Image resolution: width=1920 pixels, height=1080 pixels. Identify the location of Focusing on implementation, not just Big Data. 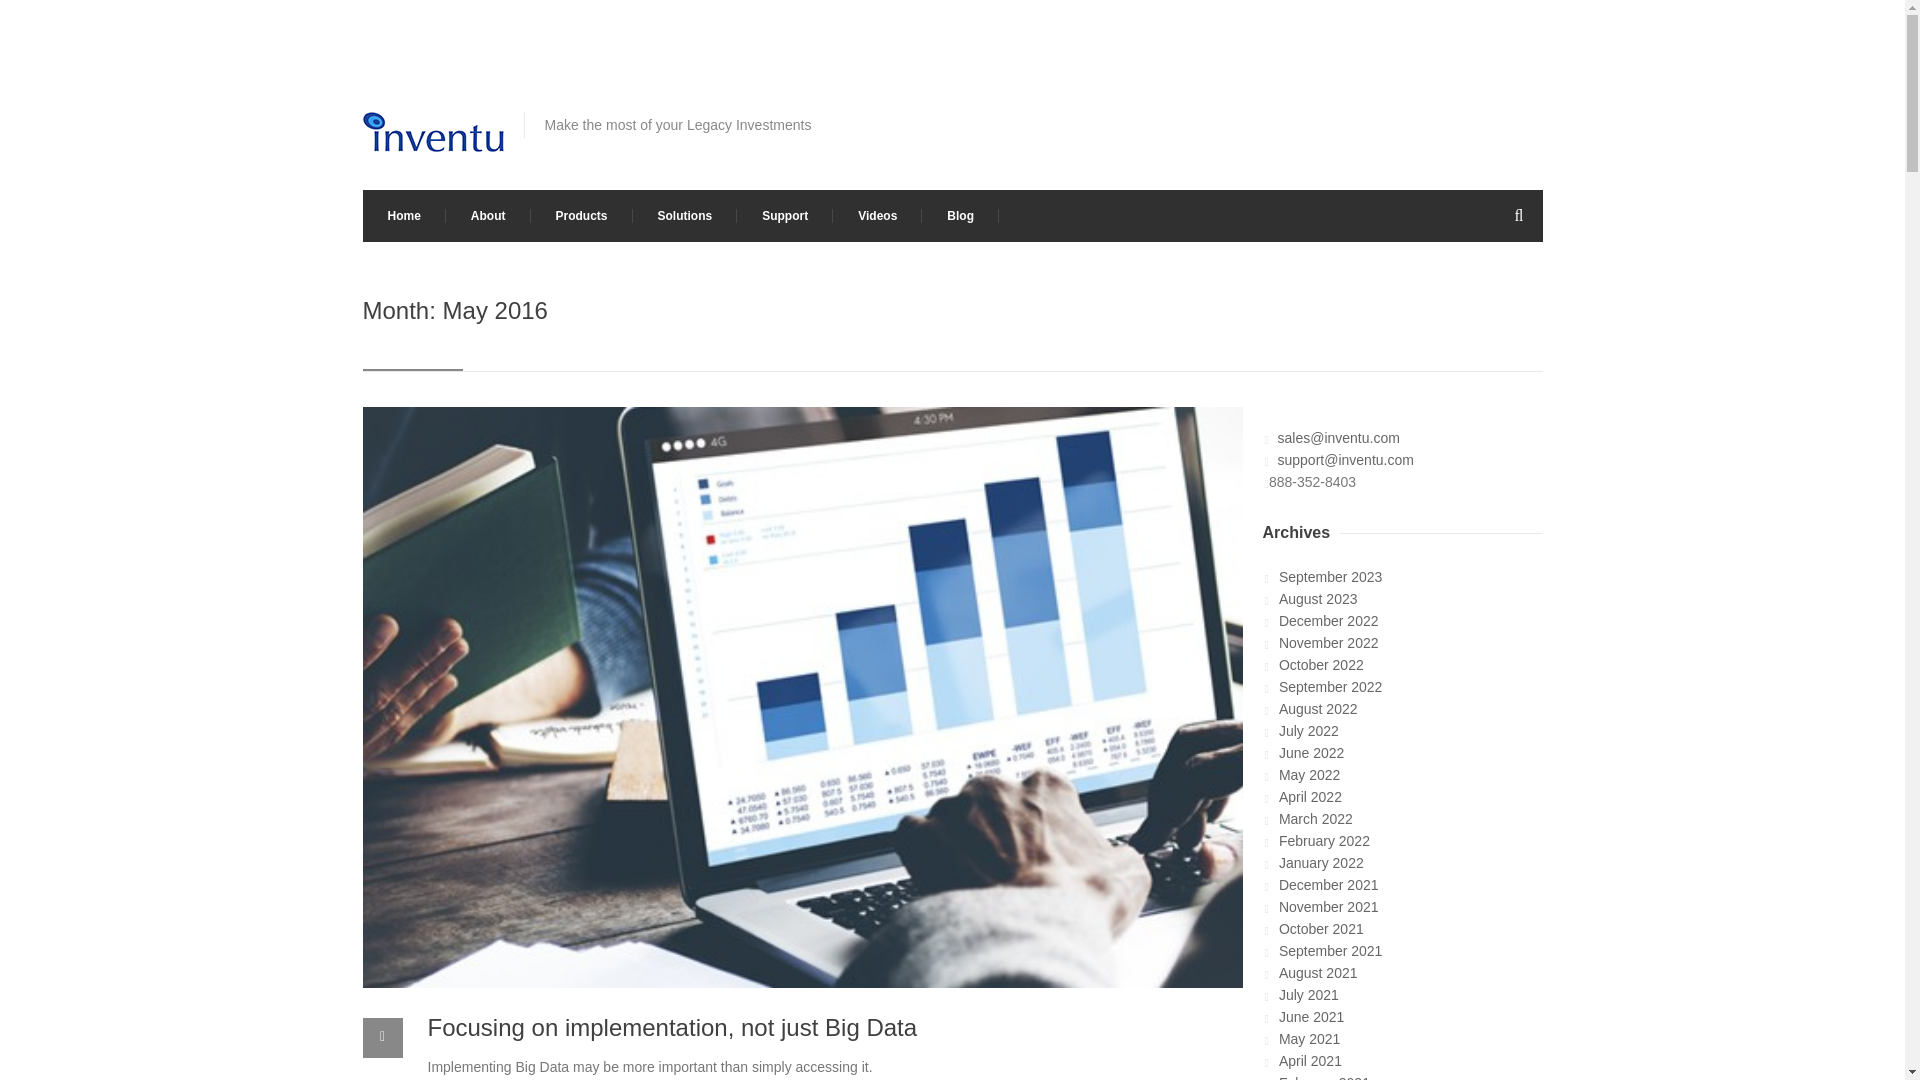
(672, 1028).